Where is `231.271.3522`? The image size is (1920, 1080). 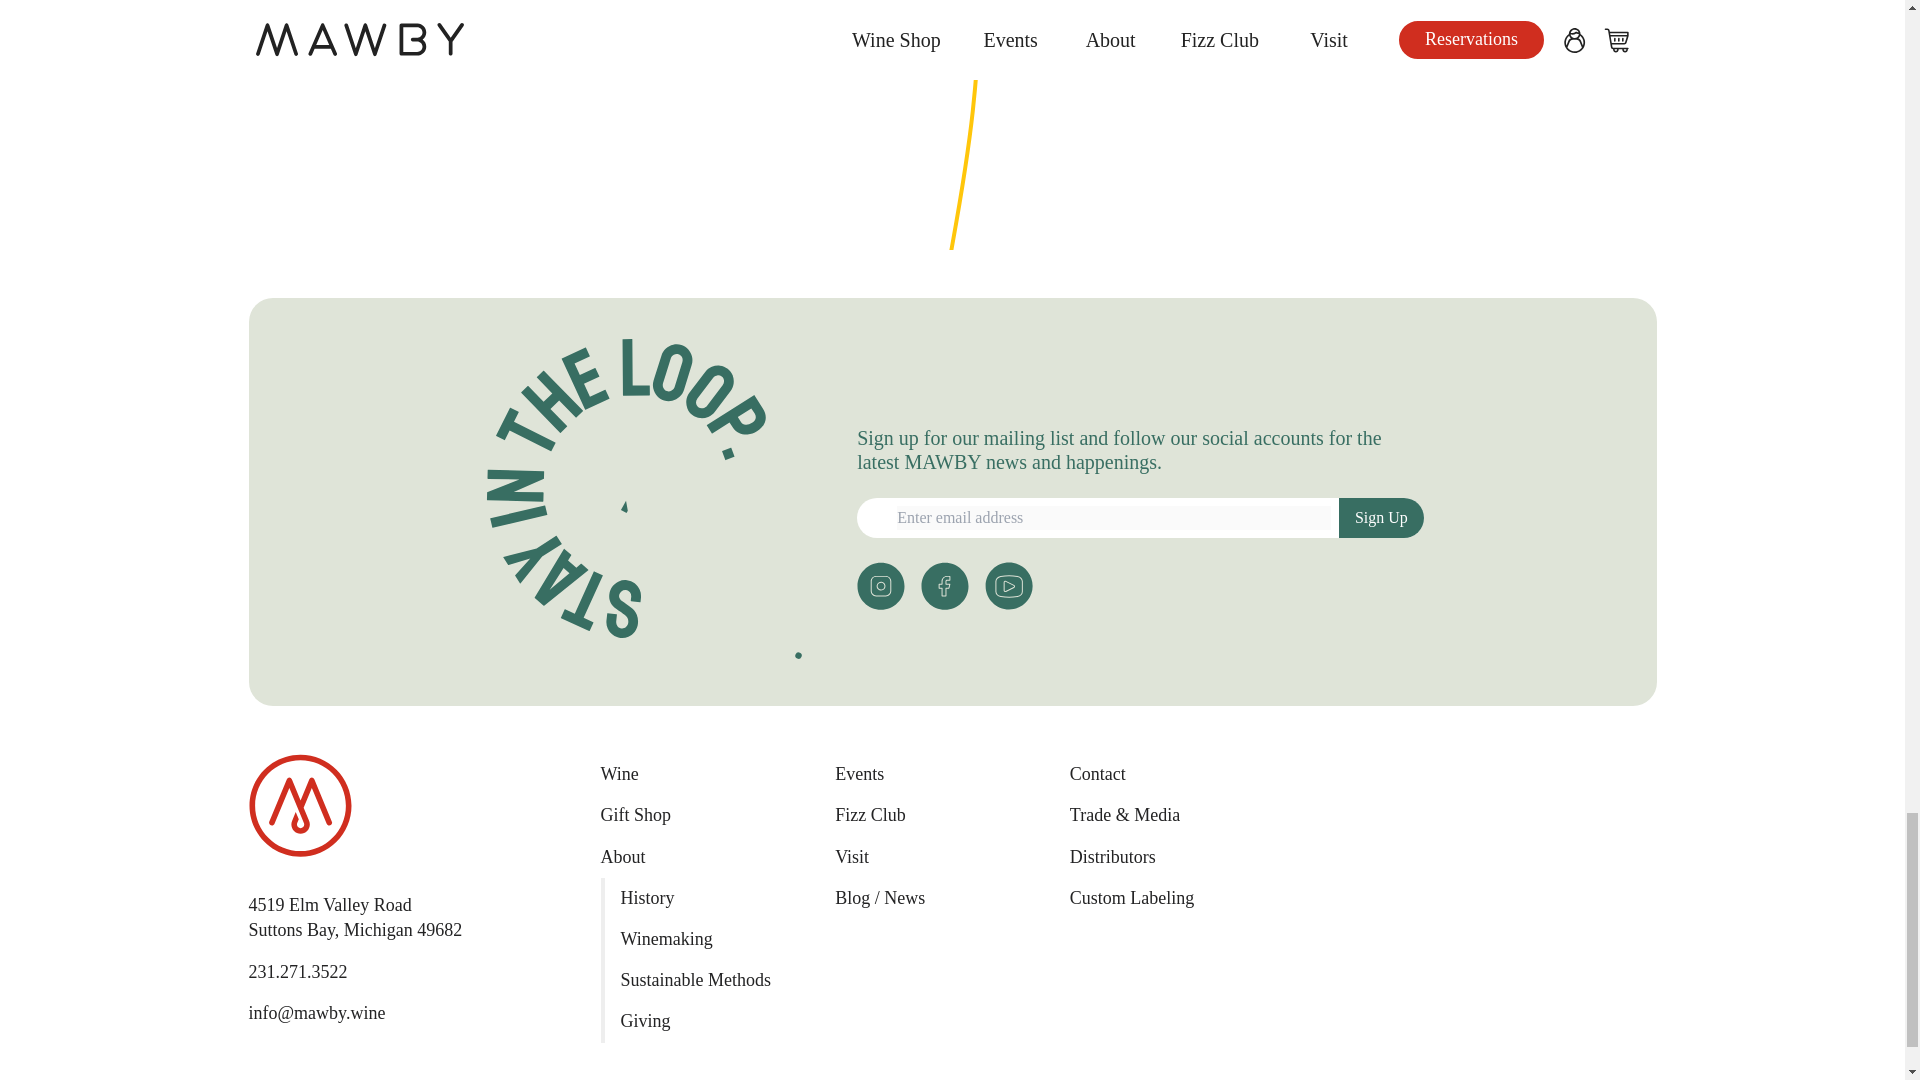 231.271.3522 is located at coordinates (354, 917).